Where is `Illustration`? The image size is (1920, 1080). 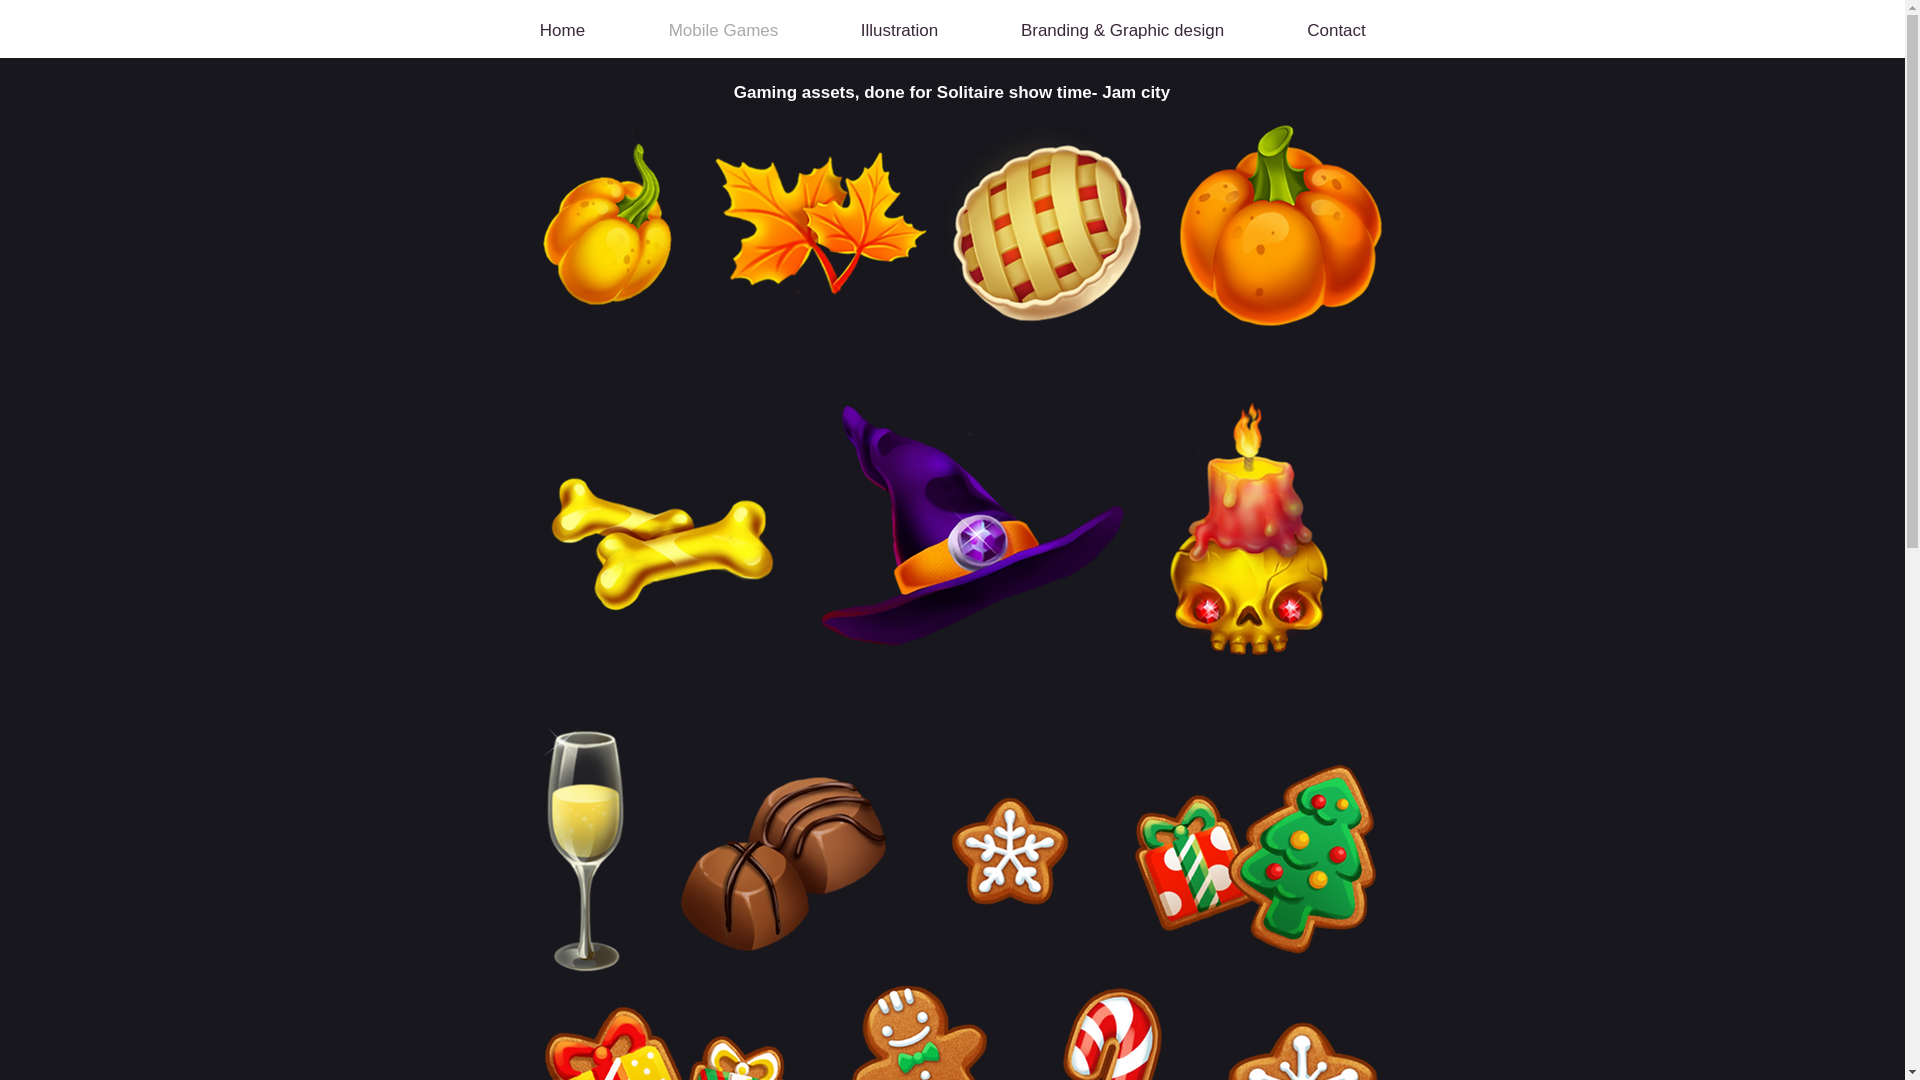
Illustration is located at coordinates (898, 30).